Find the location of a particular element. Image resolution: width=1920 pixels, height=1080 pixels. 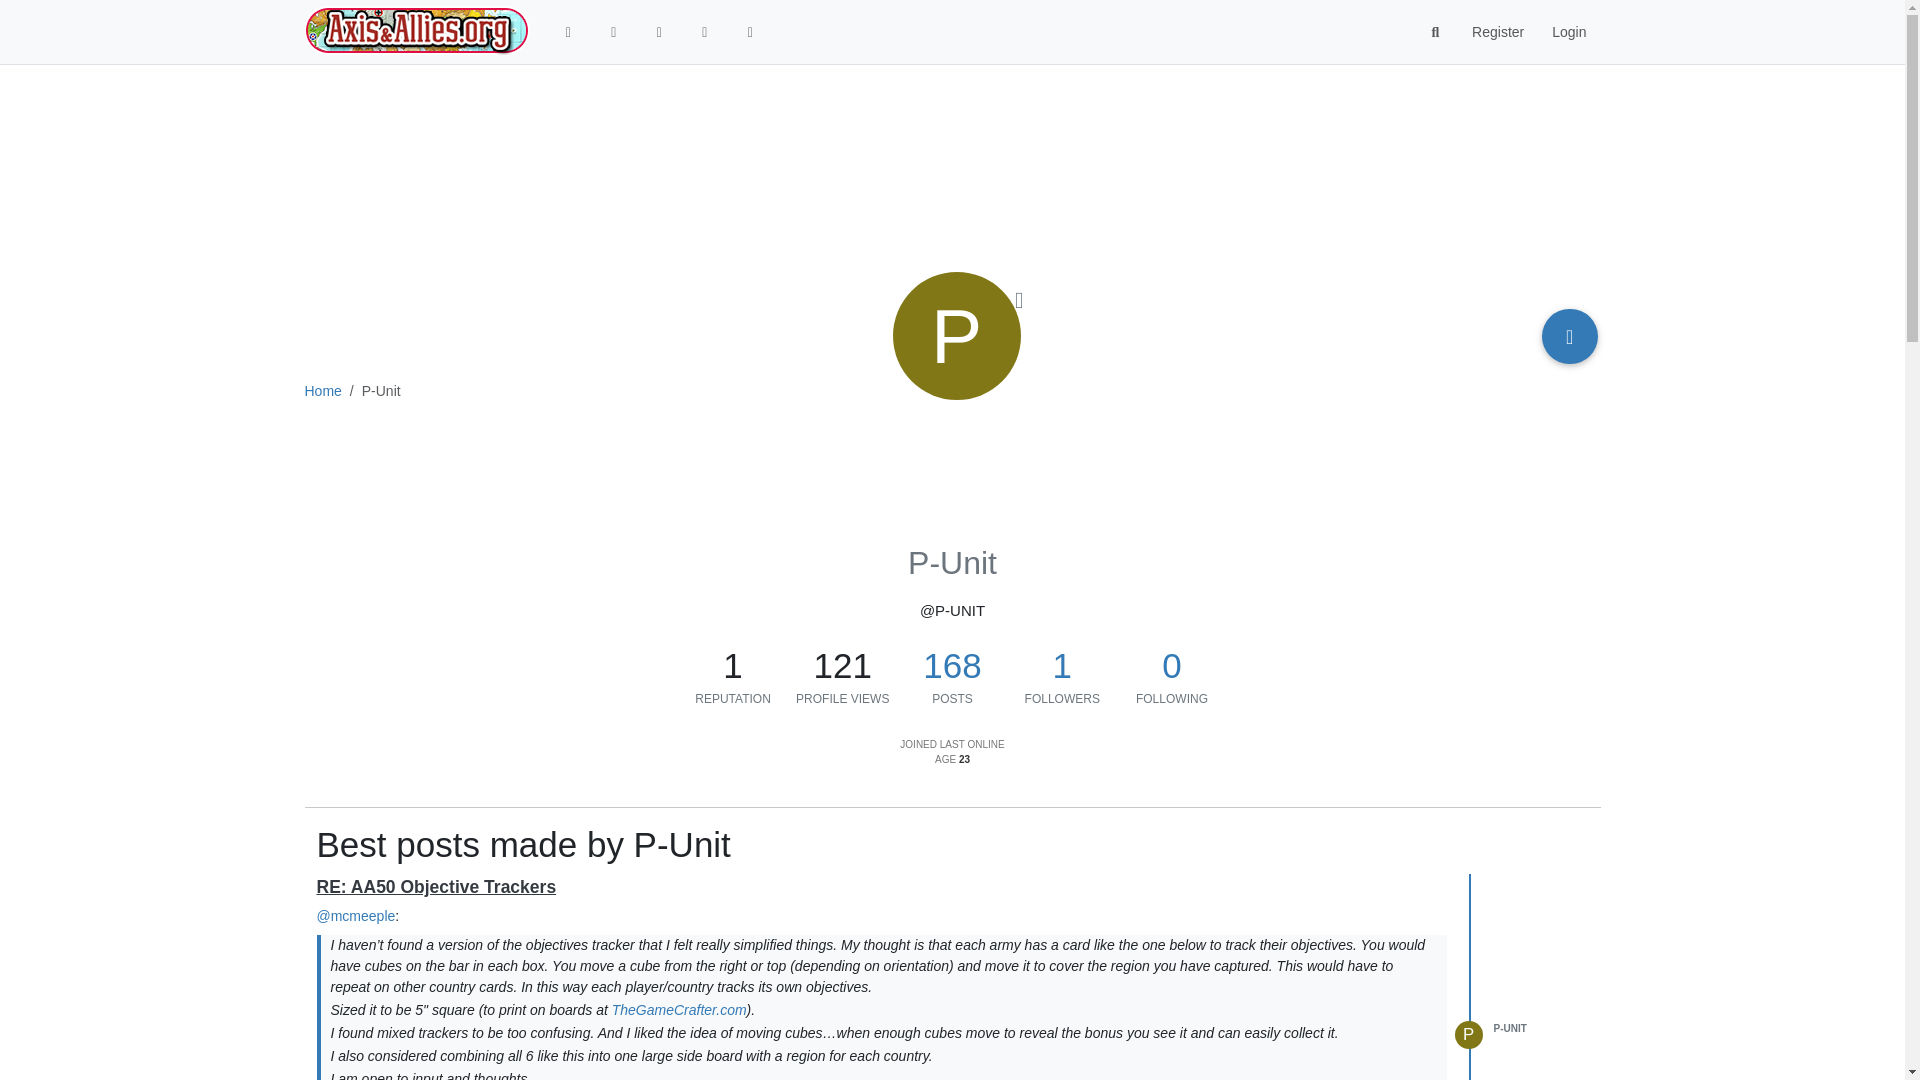

TheGameCrafter.com is located at coordinates (679, 1010).